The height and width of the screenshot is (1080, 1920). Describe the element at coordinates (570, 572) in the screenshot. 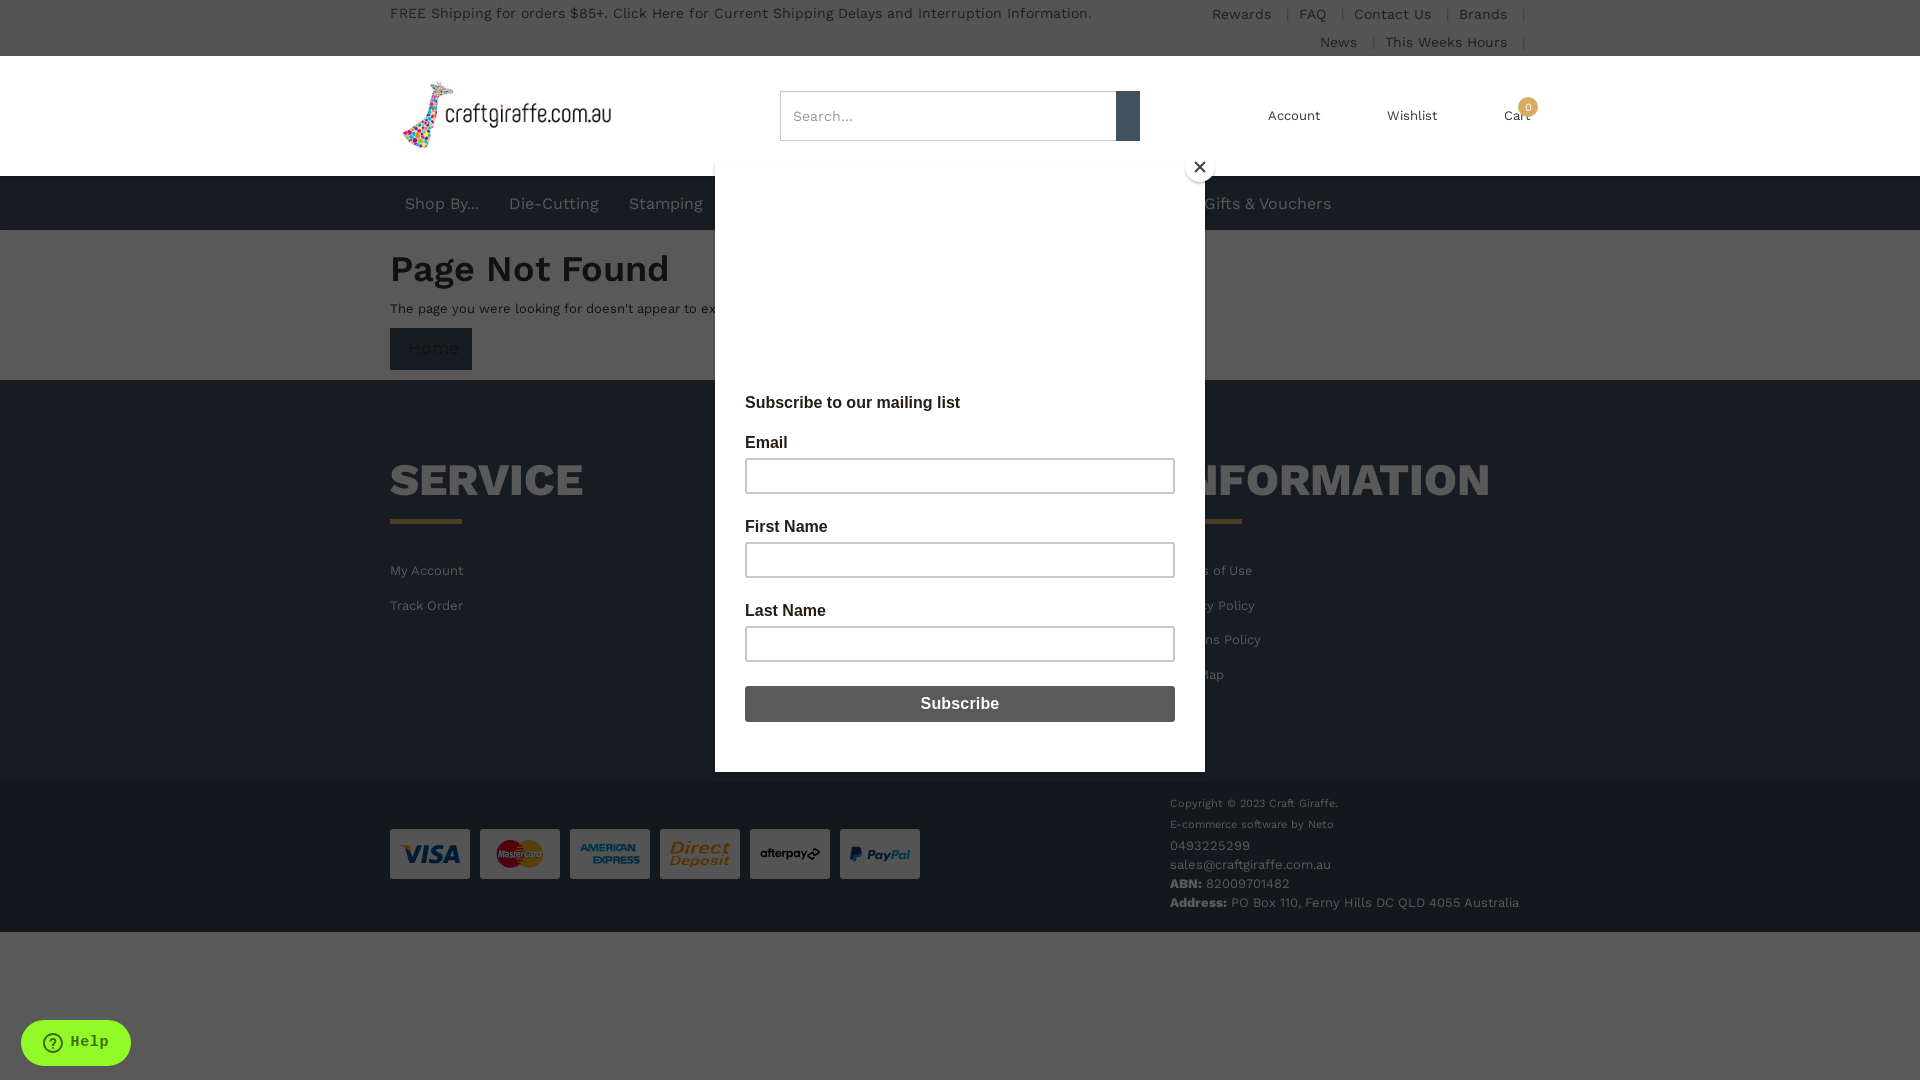

I see `My Account` at that location.